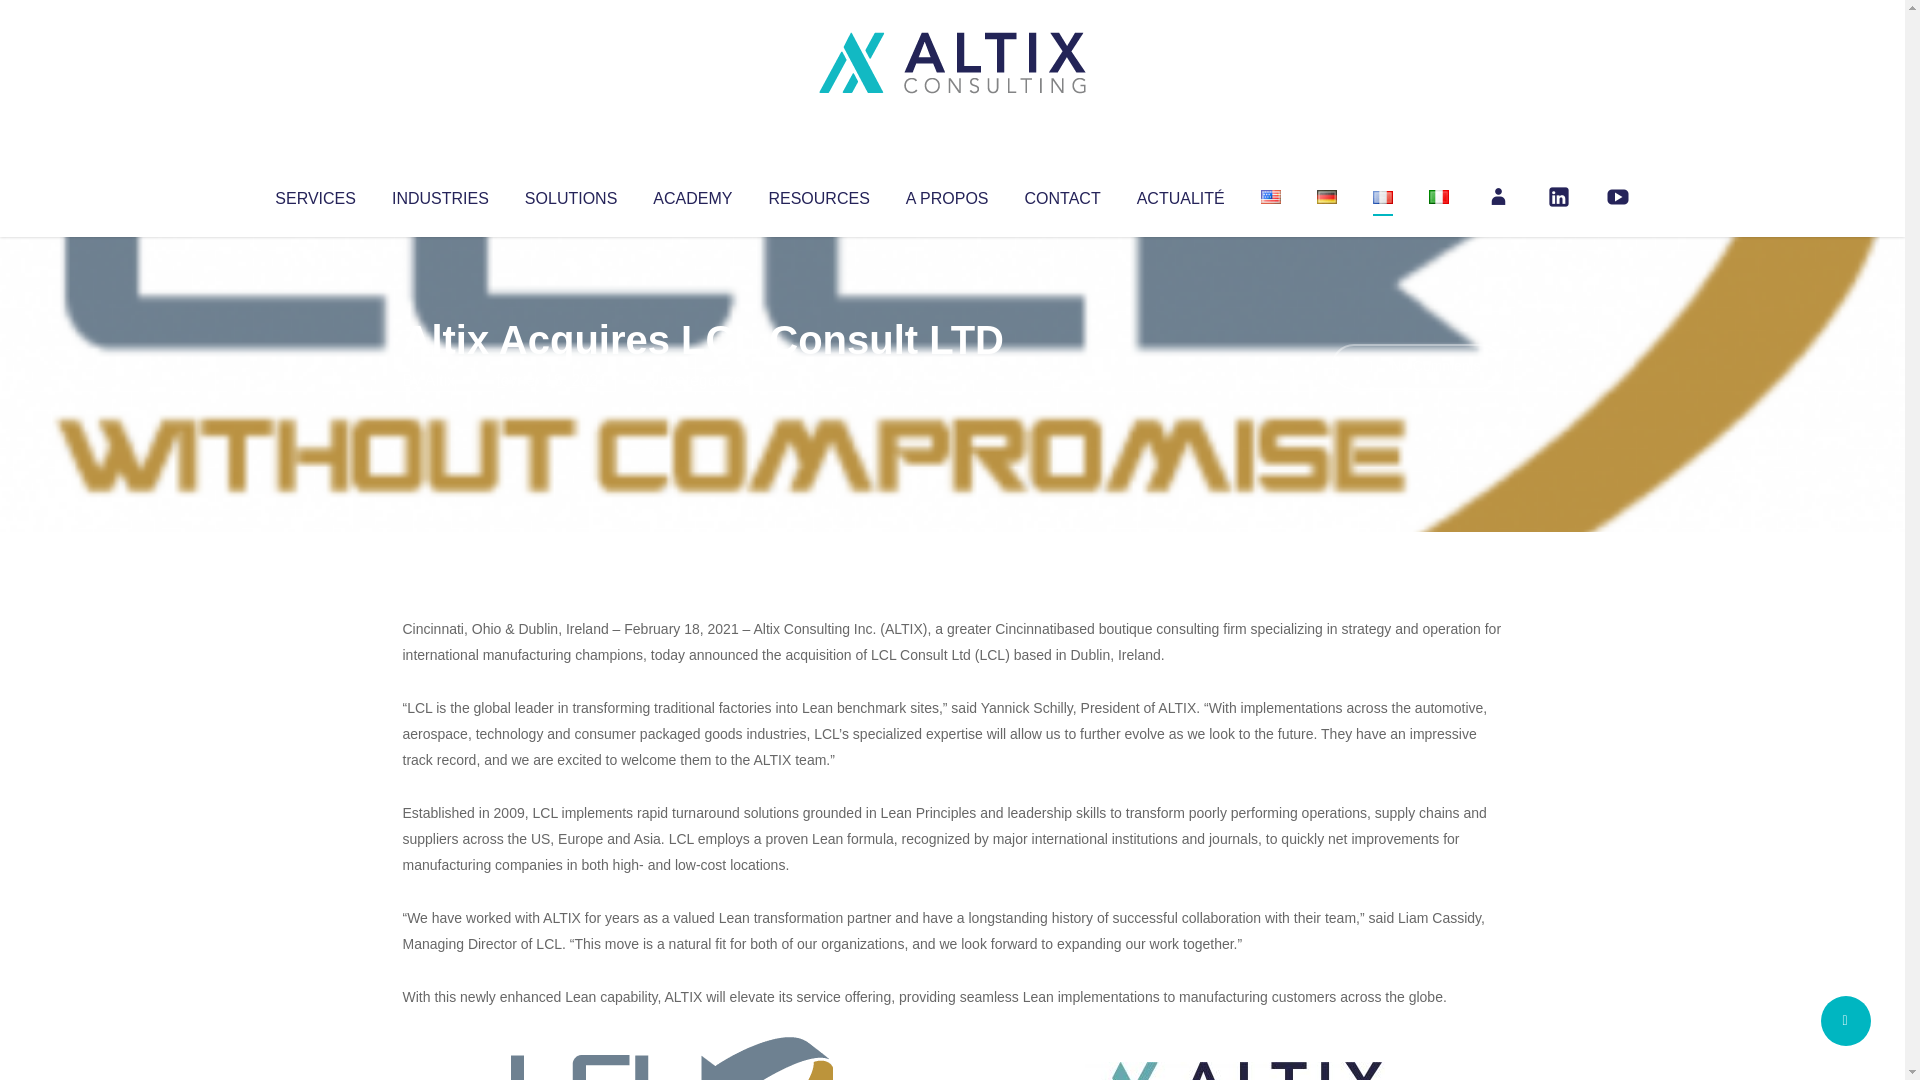 The width and height of the screenshot is (1920, 1080). I want to click on SOLUTIONS, so click(570, 194).